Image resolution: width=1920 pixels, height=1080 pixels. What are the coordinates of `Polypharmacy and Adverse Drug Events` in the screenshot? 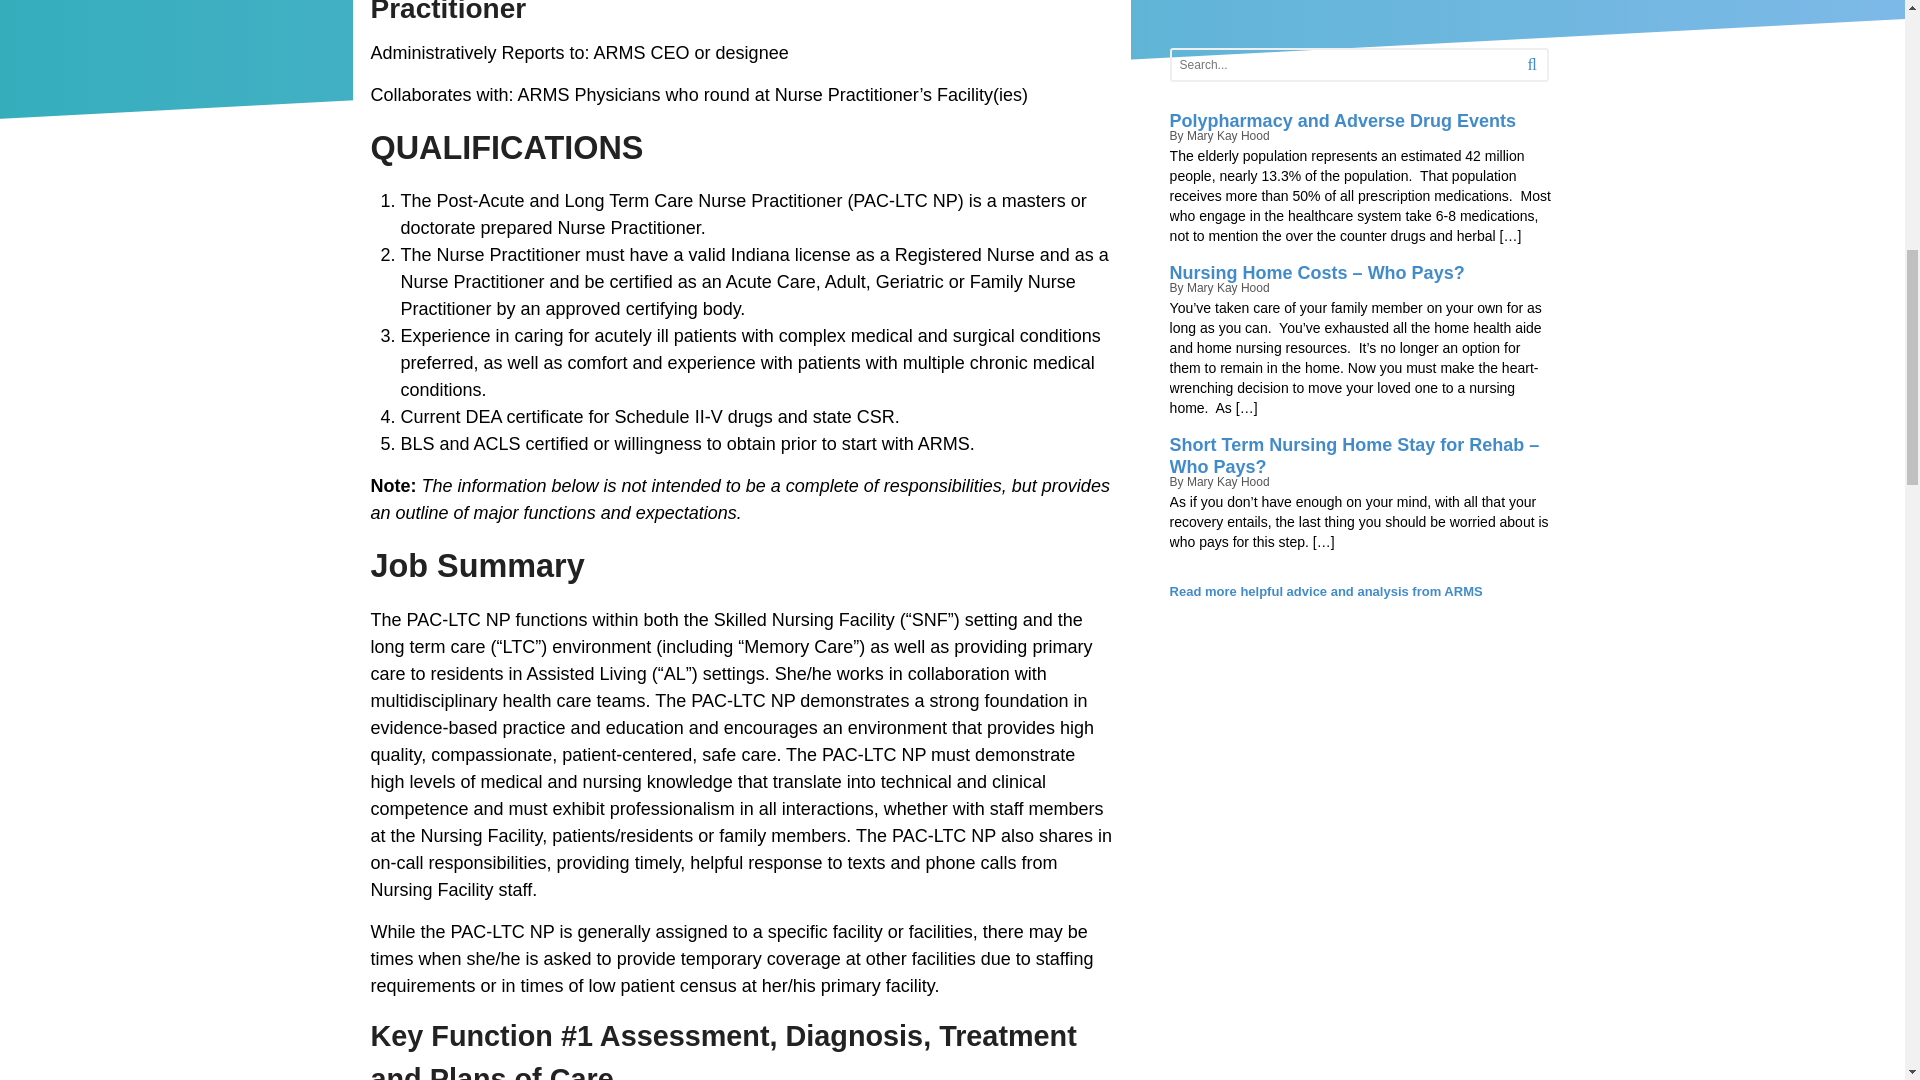 It's located at (1342, 122).